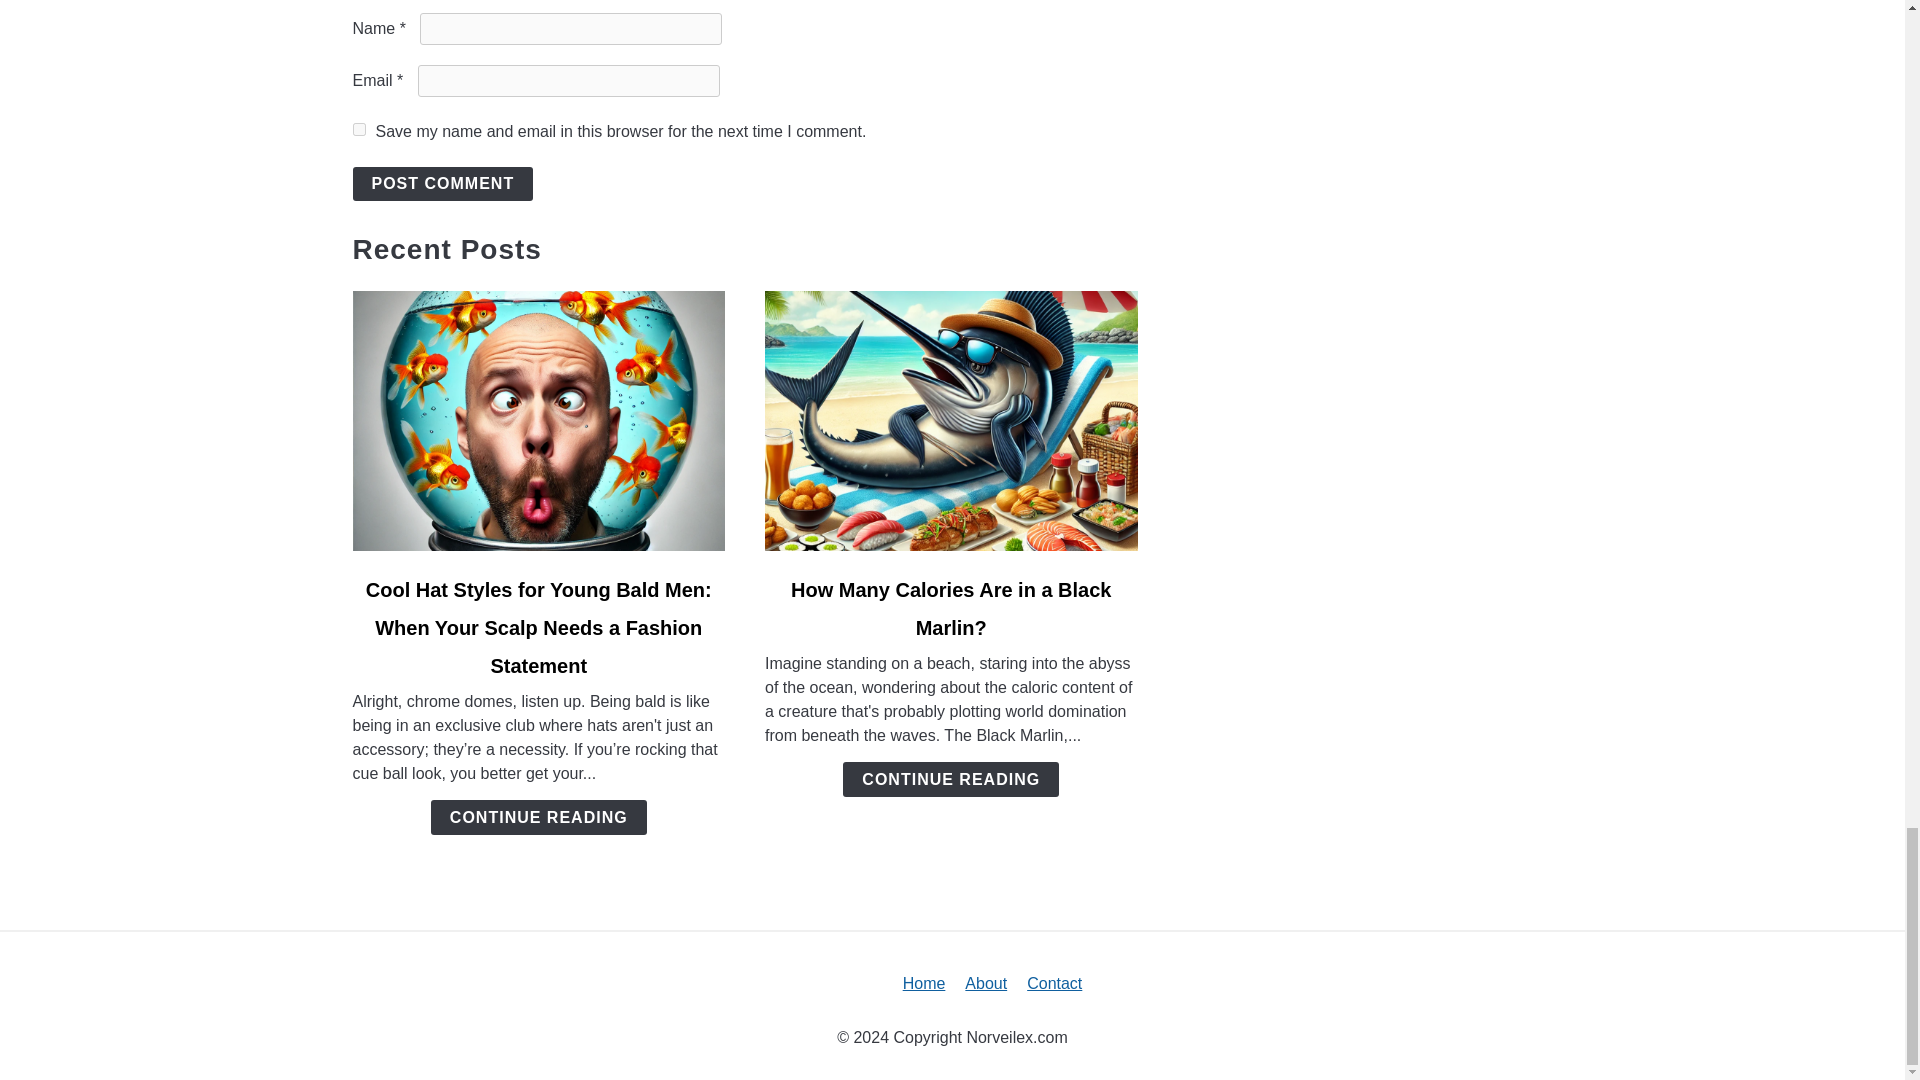 The height and width of the screenshot is (1080, 1920). Describe the element at coordinates (442, 184) in the screenshot. I see `Post Comment` at that location.